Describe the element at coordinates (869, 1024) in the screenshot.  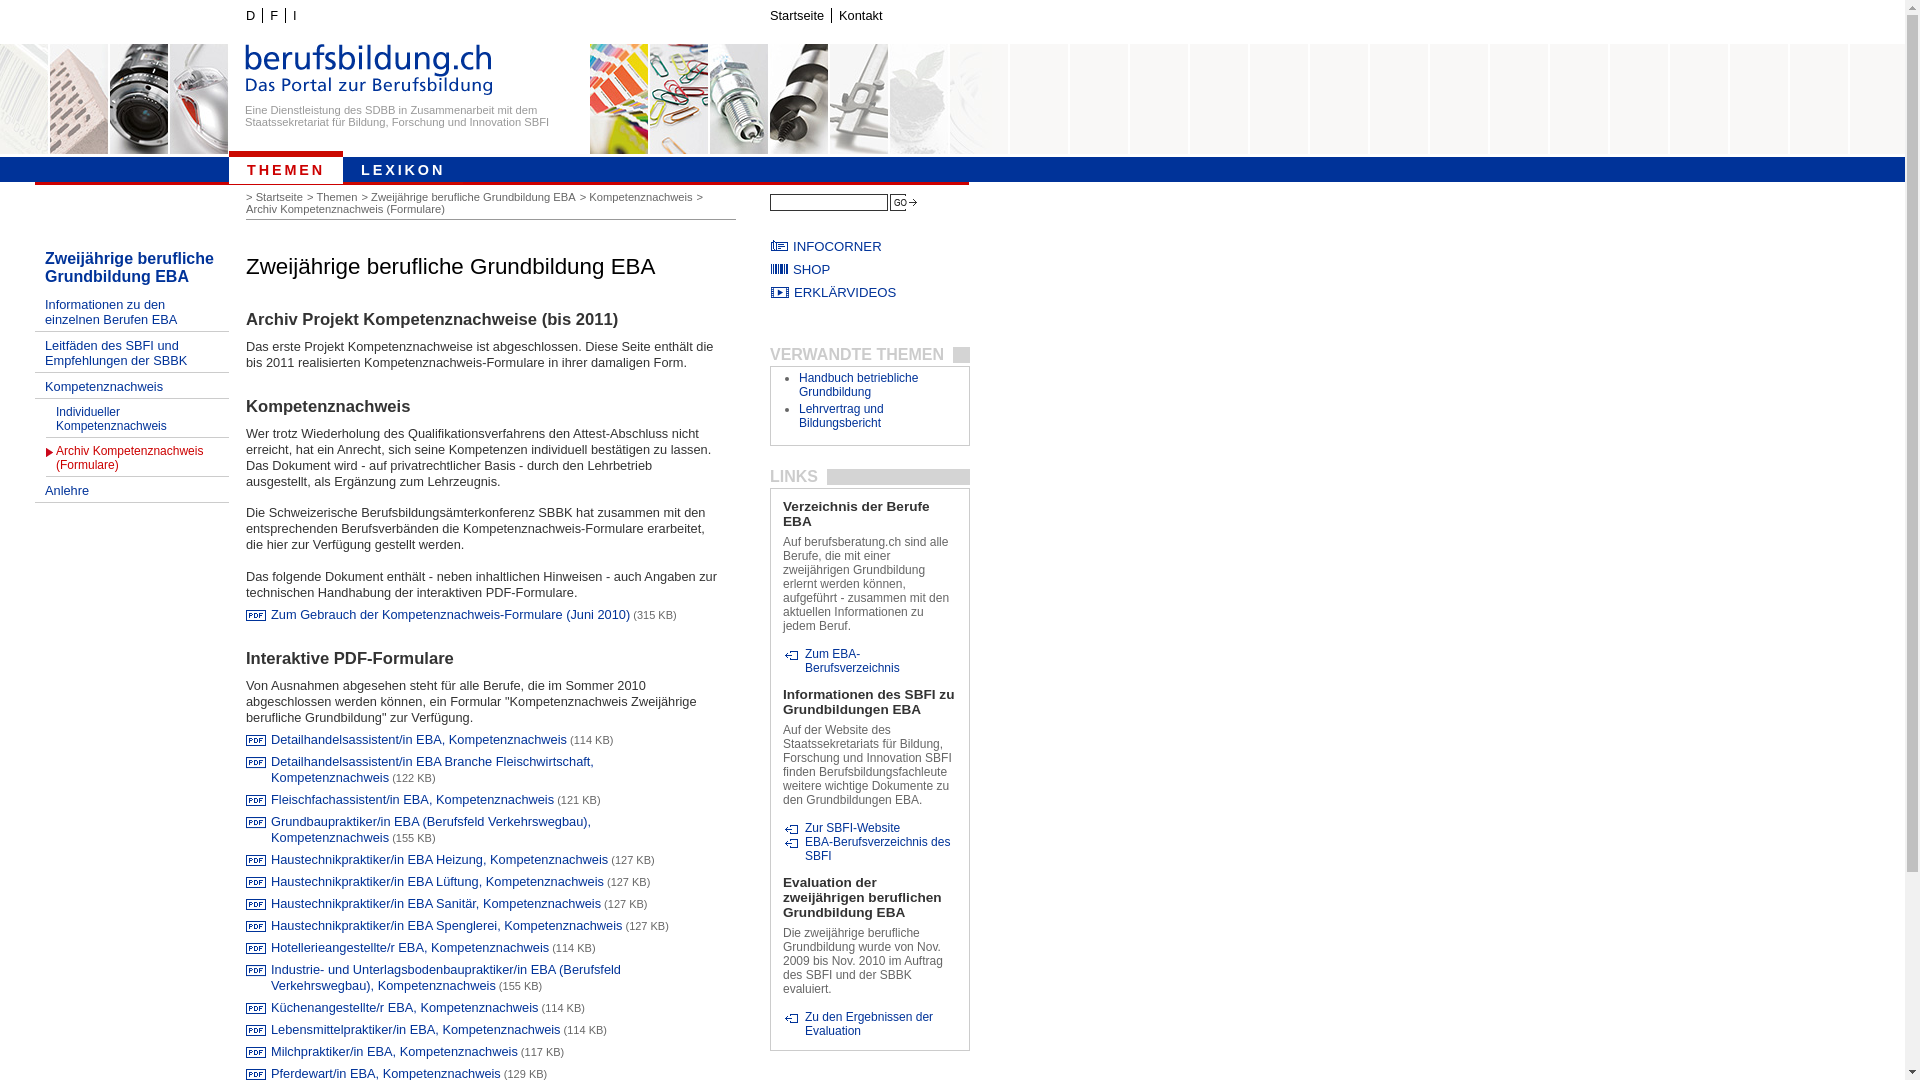
I see `Zu den Ergebnissen der Evaluation` at that location.